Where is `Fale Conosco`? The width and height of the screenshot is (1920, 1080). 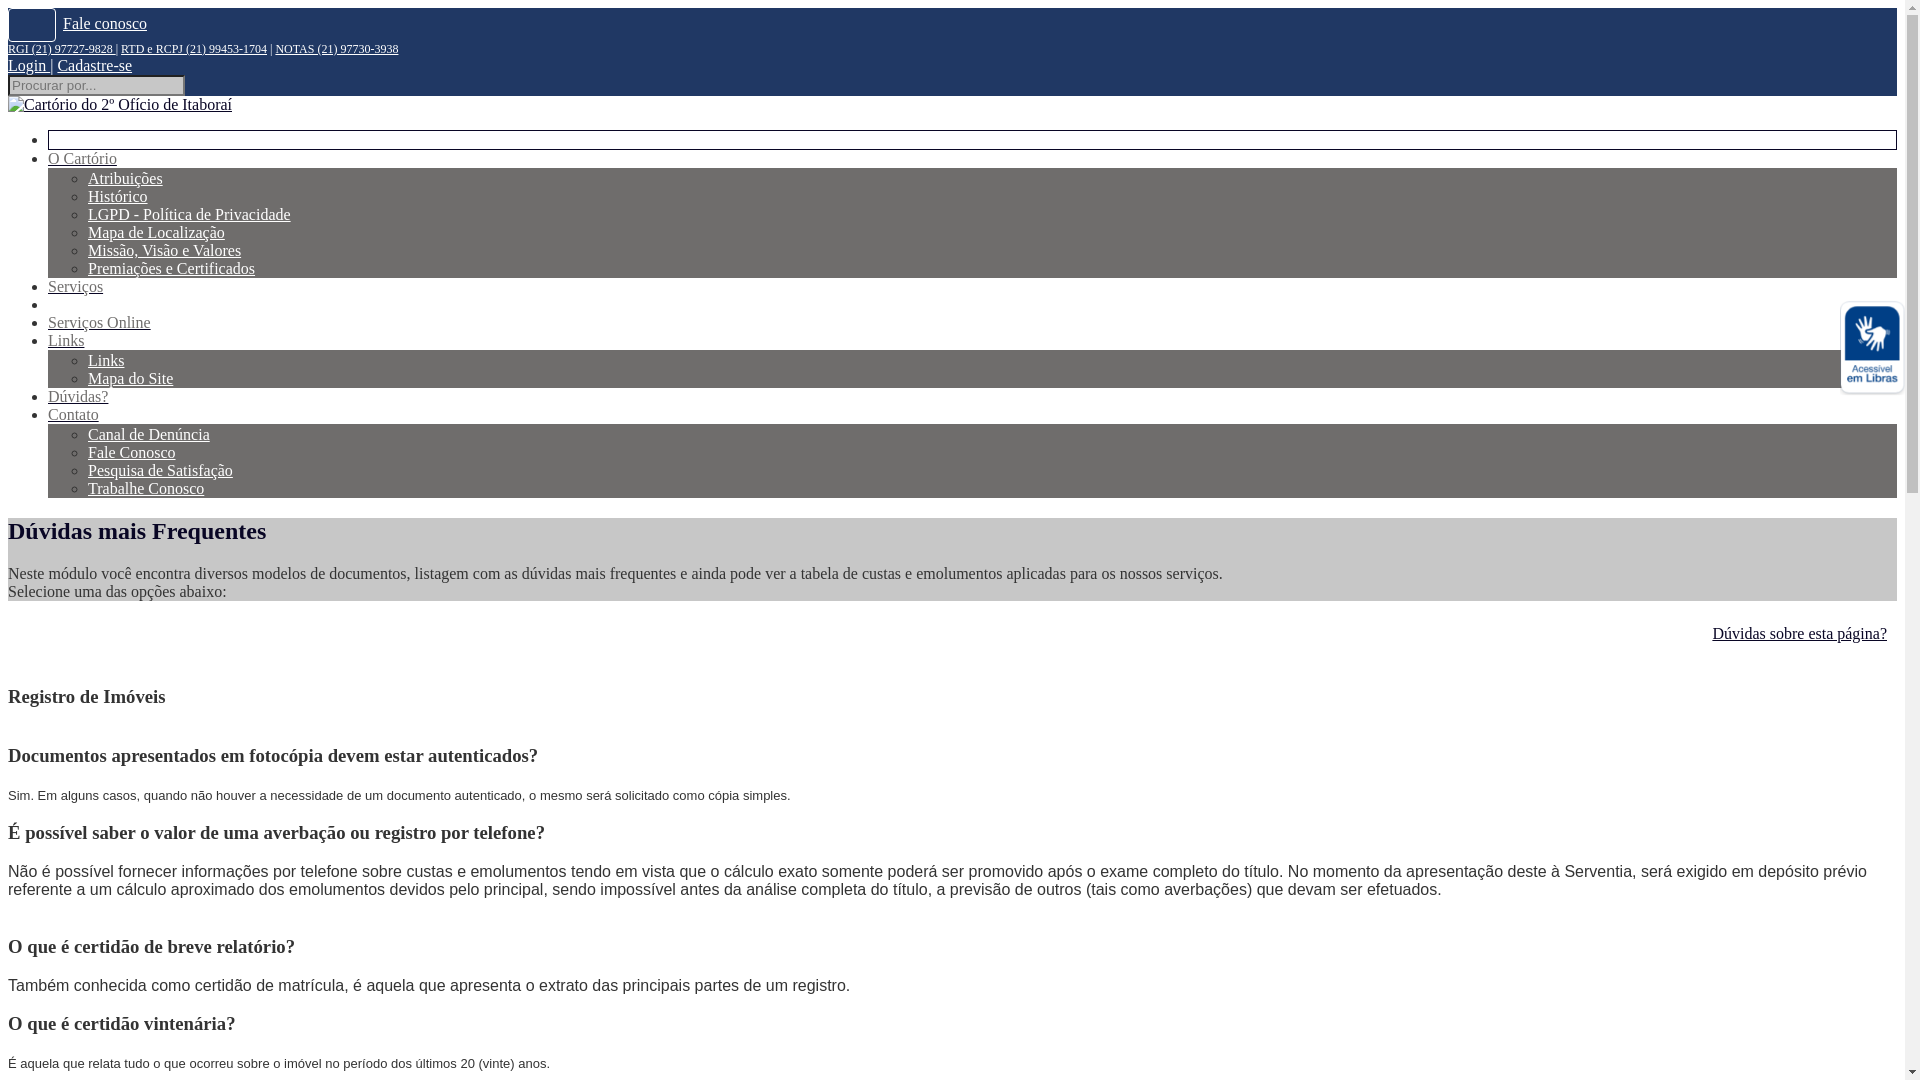
Fale Conosco is located at coordinates (132, 452).